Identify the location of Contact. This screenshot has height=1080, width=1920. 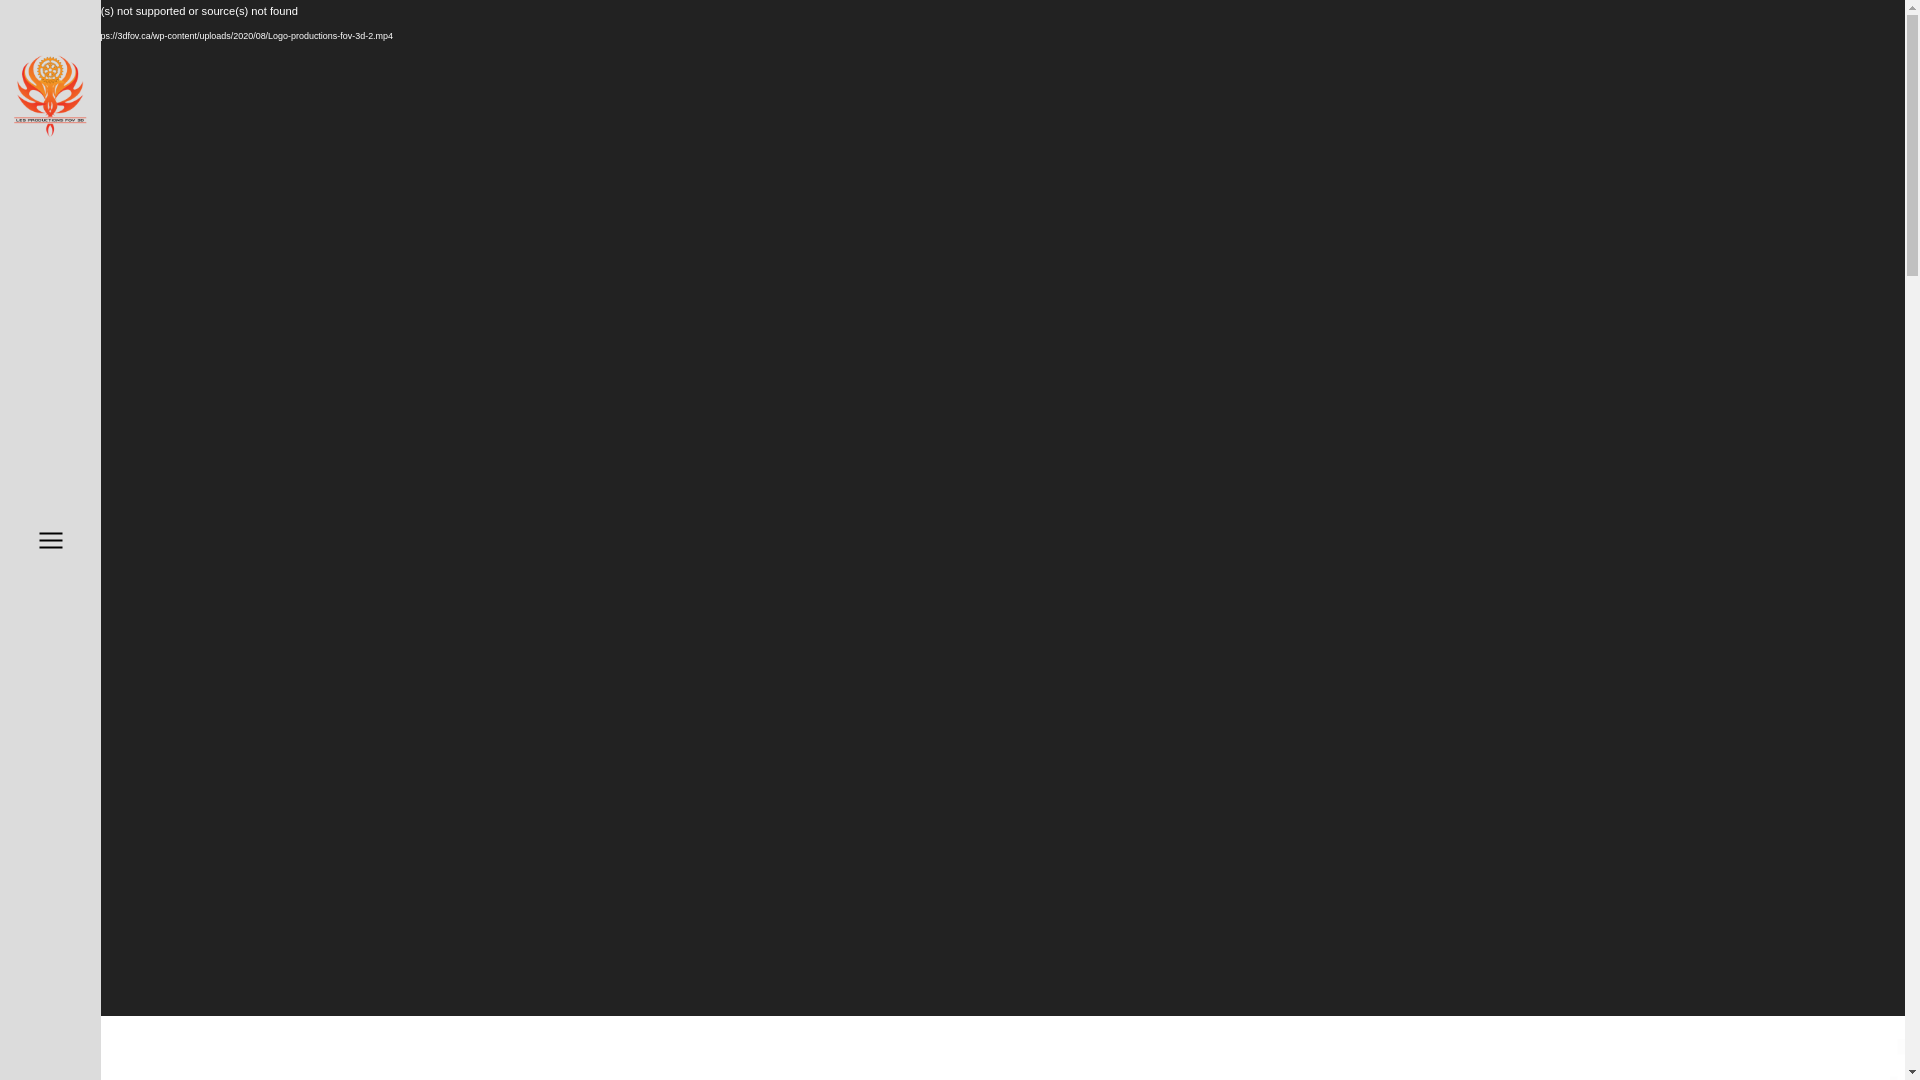
(212, 337).